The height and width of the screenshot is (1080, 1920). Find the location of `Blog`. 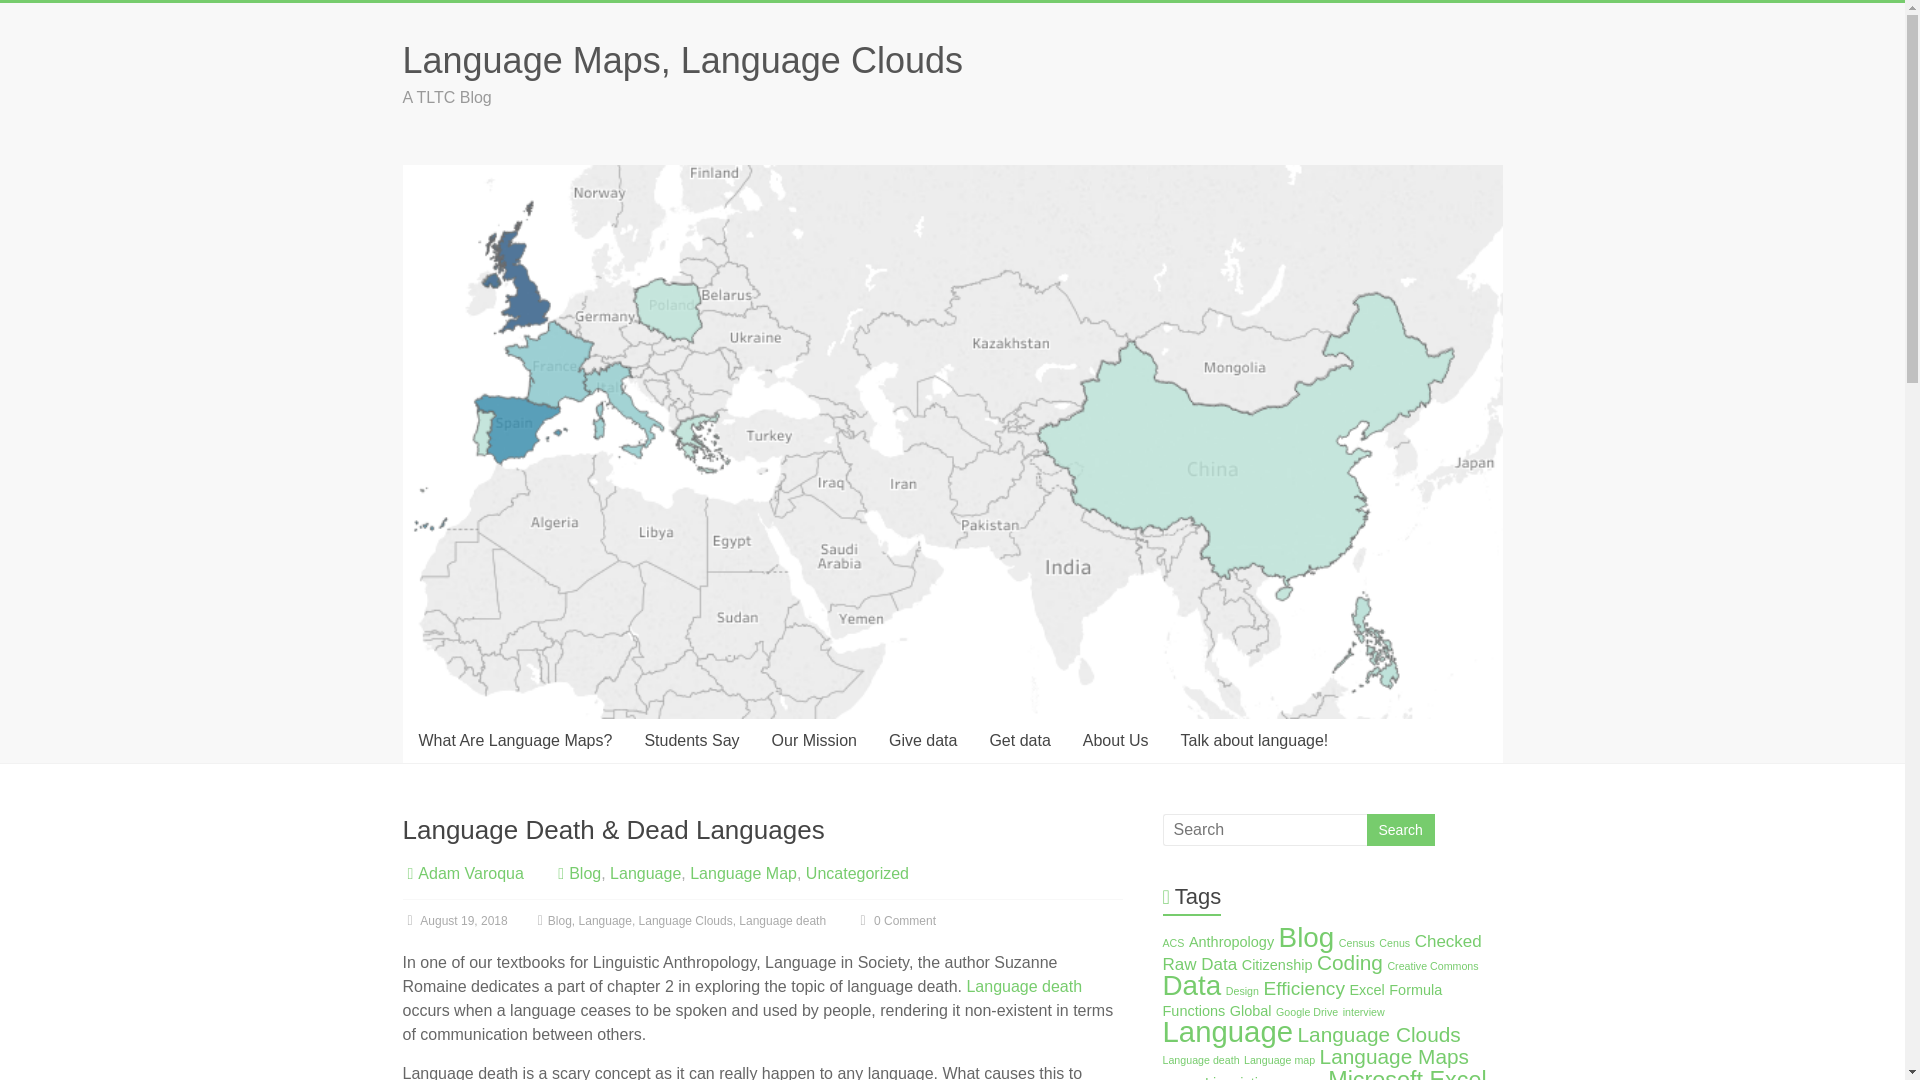

Blog is located at coordinates (1306, 937).